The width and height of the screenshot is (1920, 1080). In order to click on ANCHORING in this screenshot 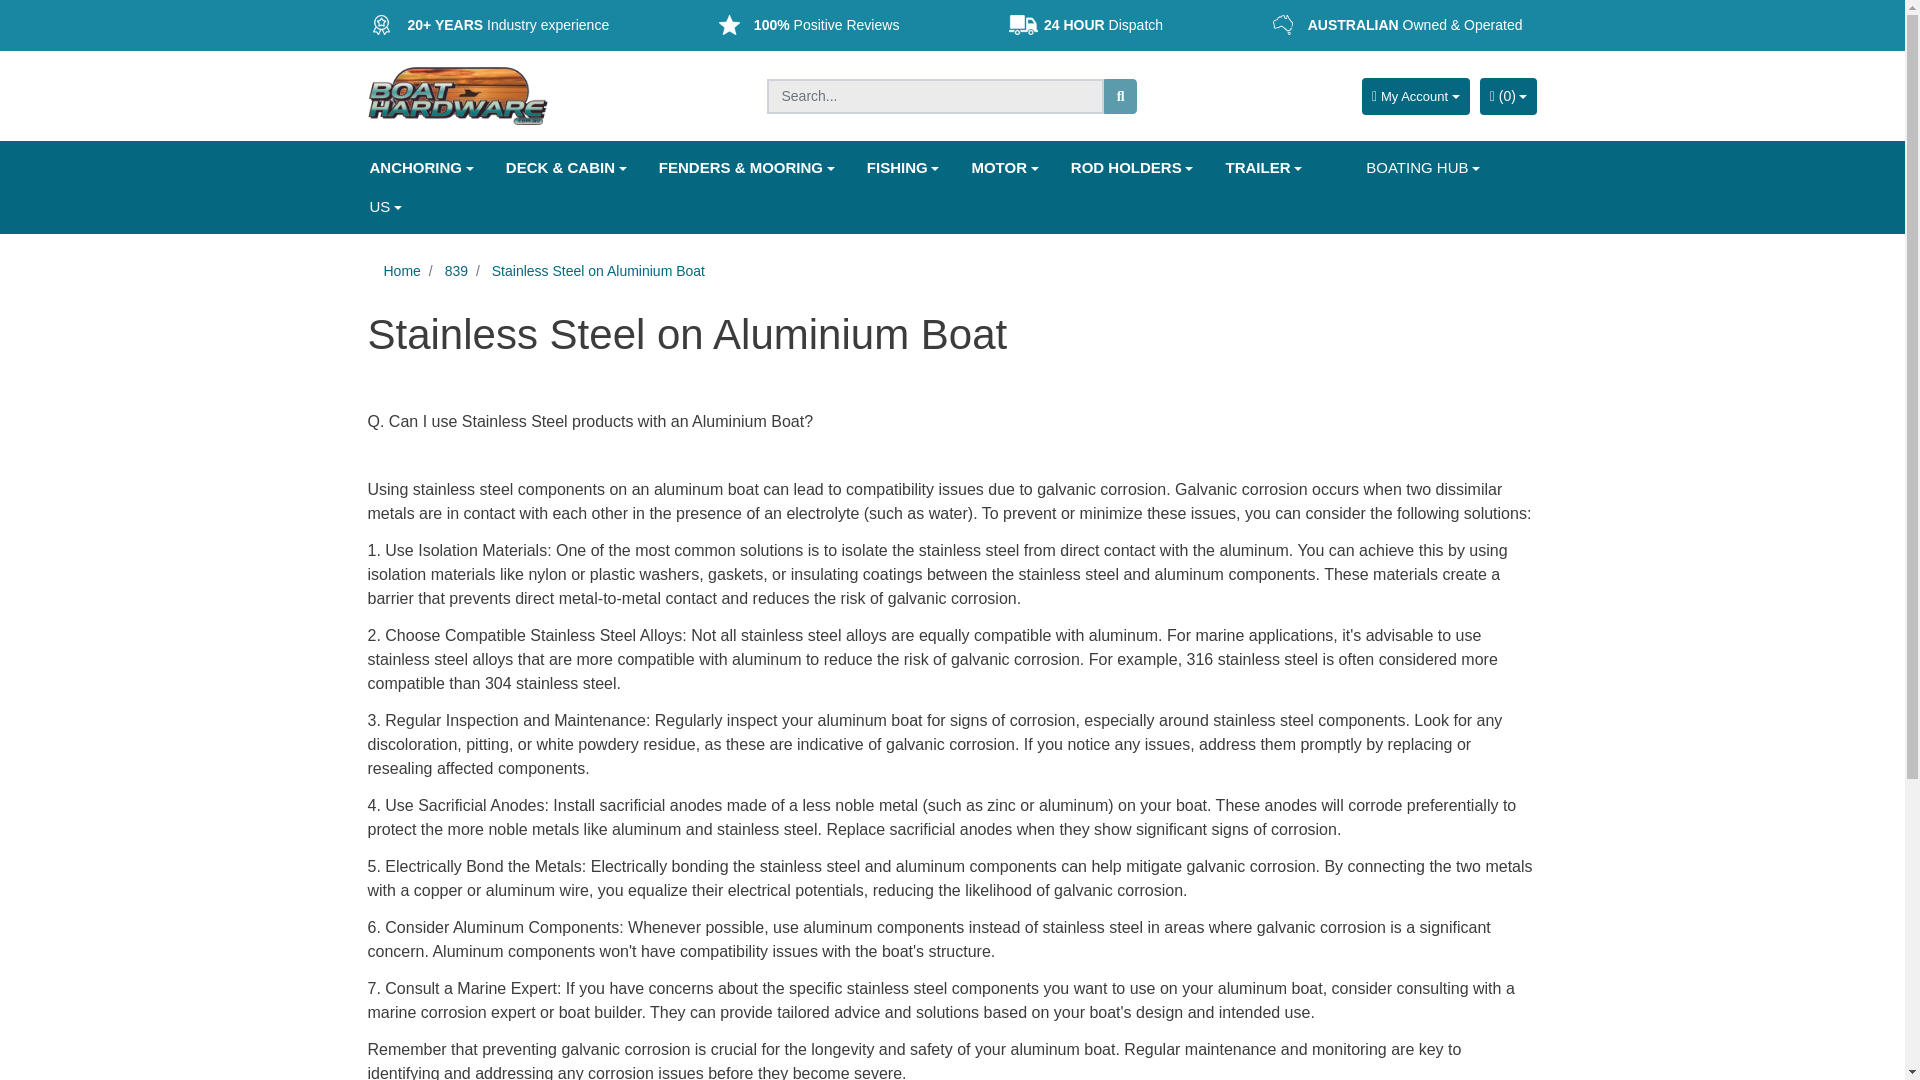, I will do `click(421, 168)`.